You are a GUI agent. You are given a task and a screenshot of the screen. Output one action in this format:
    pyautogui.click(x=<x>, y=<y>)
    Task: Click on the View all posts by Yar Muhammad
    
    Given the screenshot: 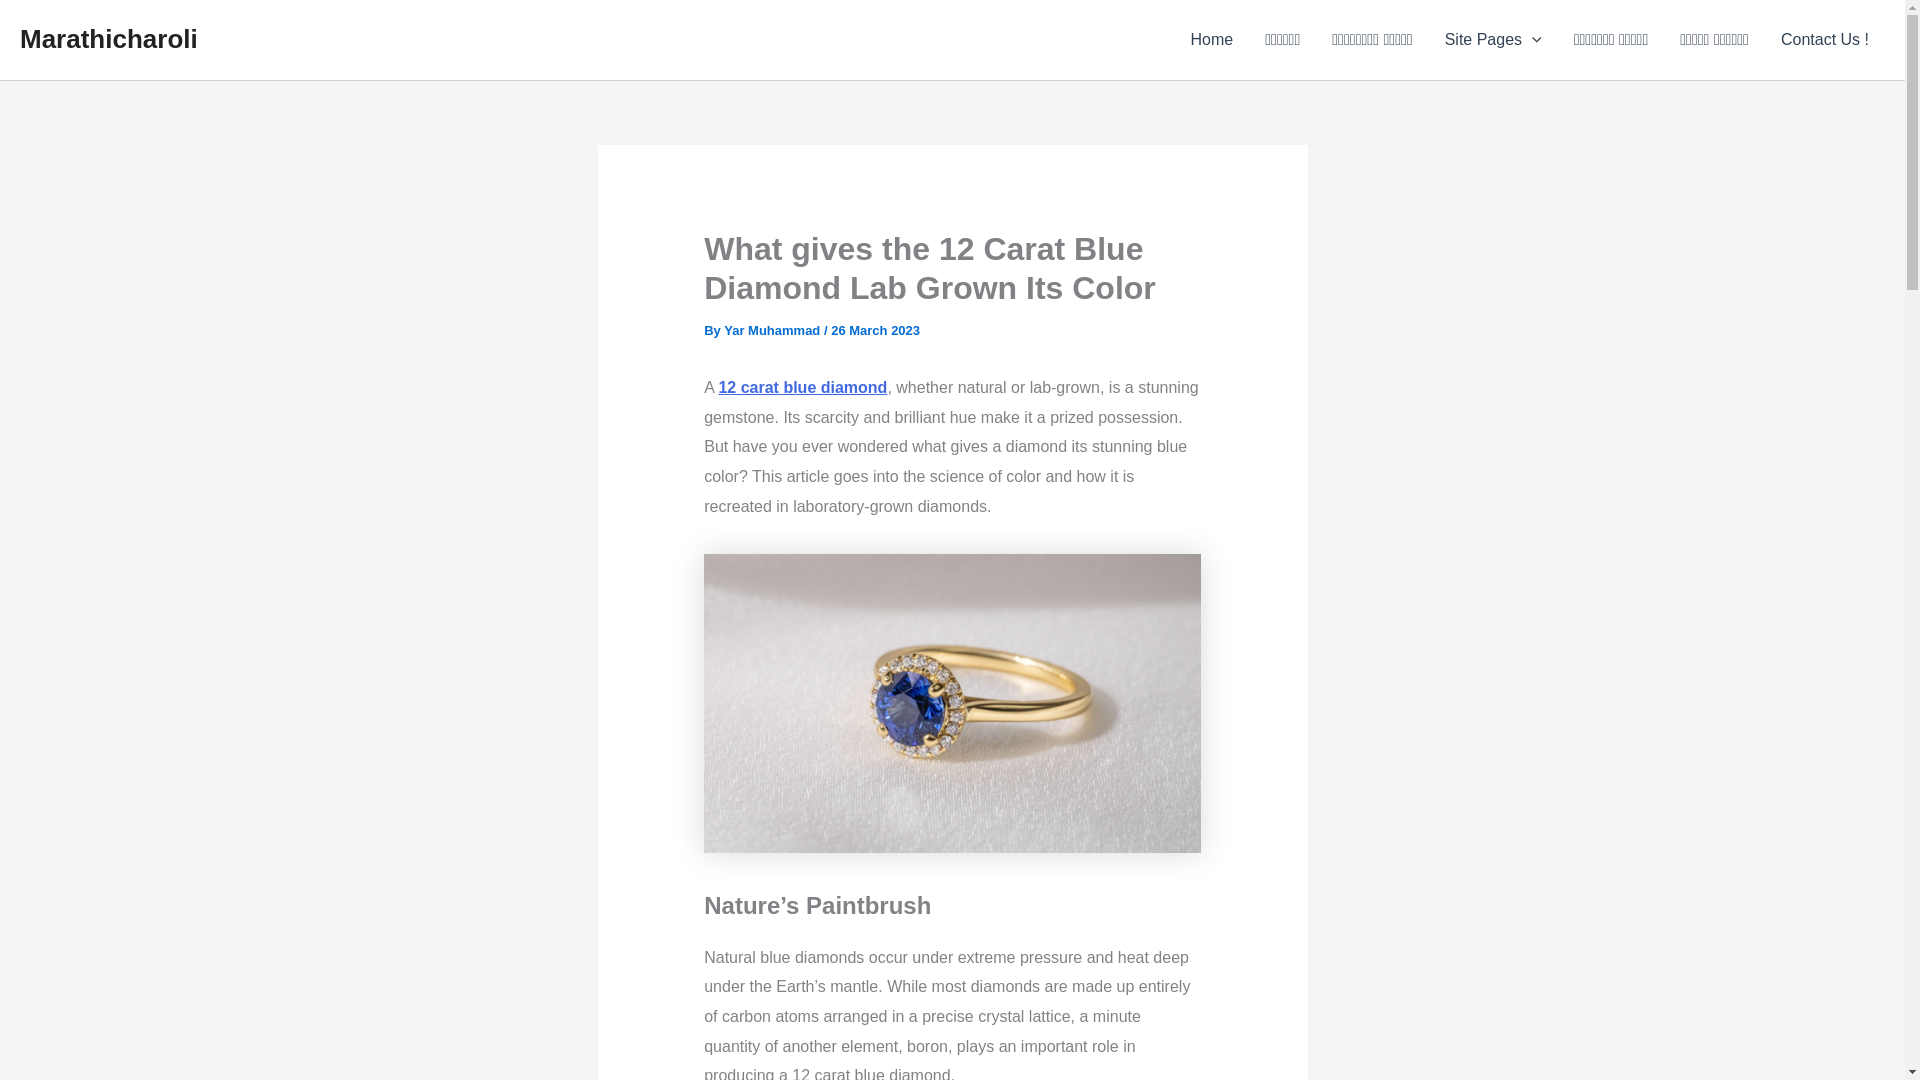 What is the action you would take?
    pyautogui.click(x=773, y=330)
    